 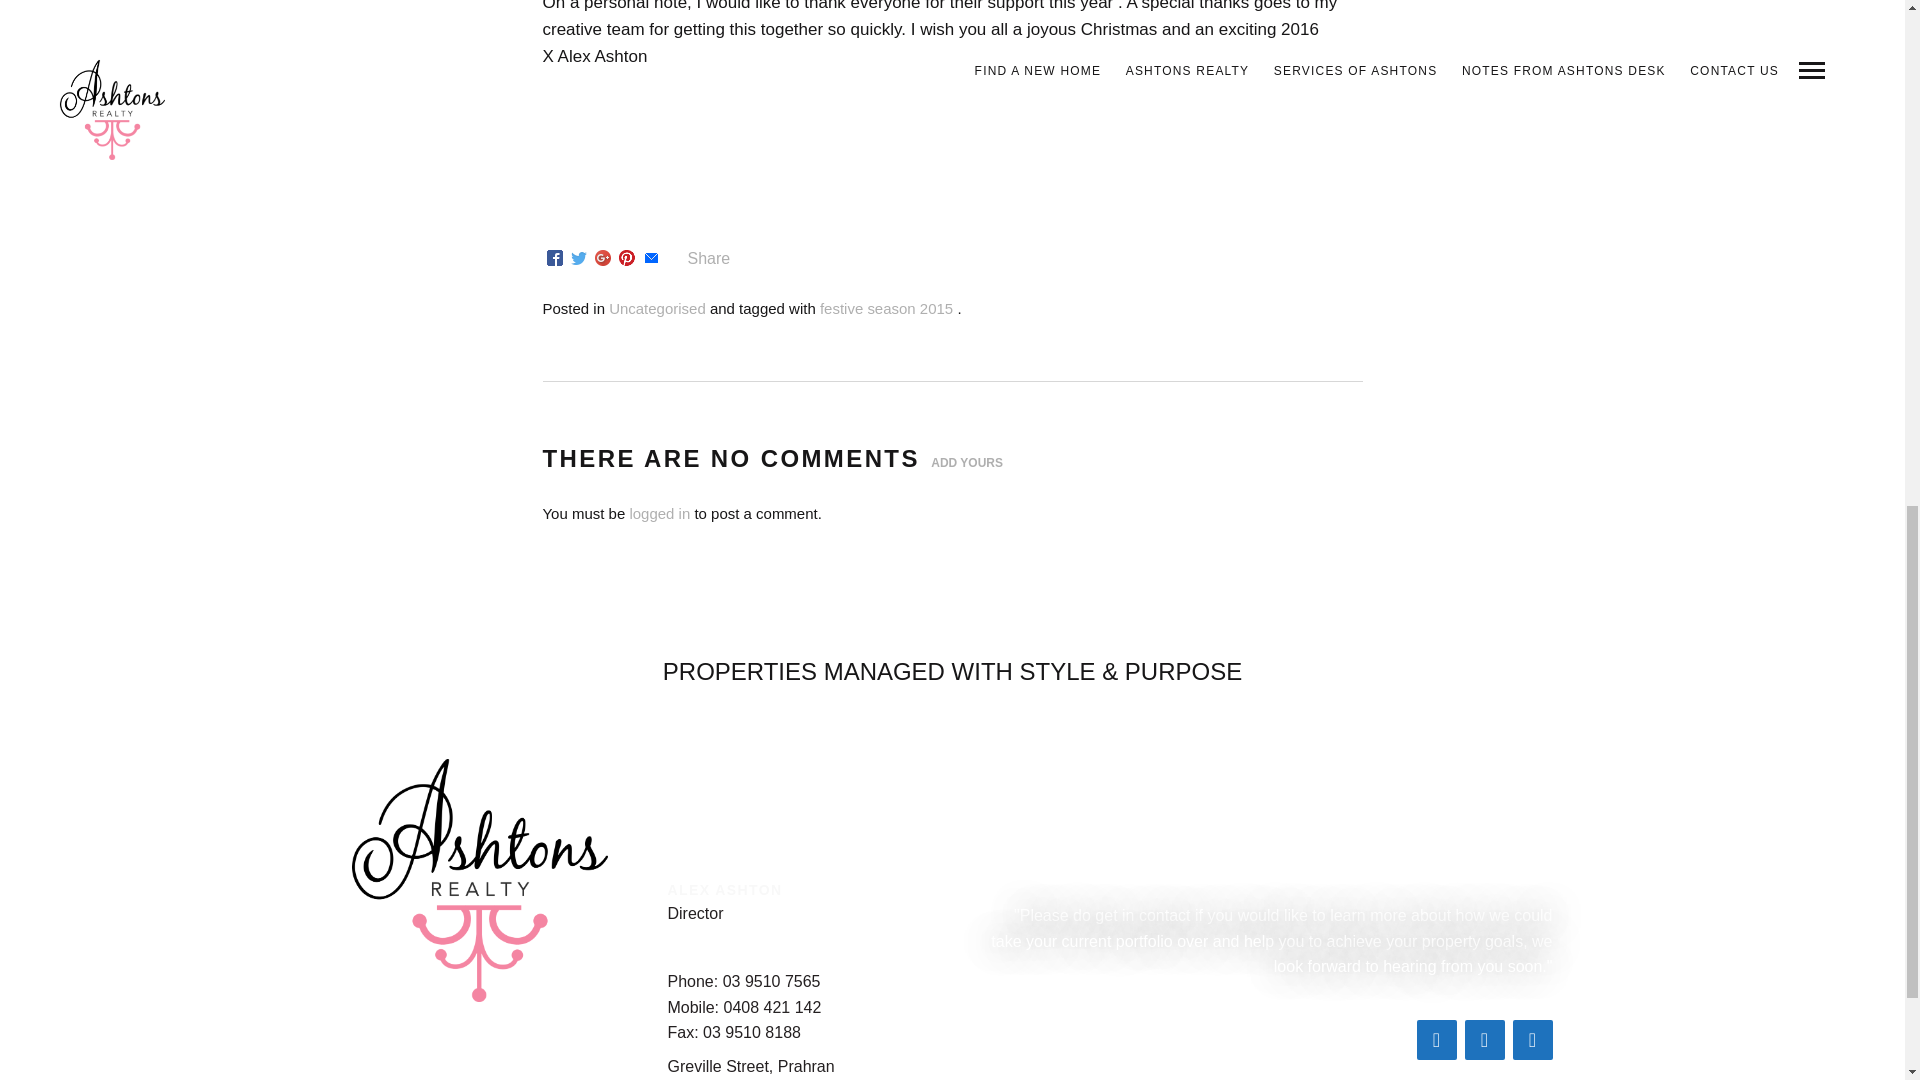 What do you see at coordinates (886, 308) in the screenshot?
I see `View all posts tagged festive season 2015` at bounding box center [886, 308].